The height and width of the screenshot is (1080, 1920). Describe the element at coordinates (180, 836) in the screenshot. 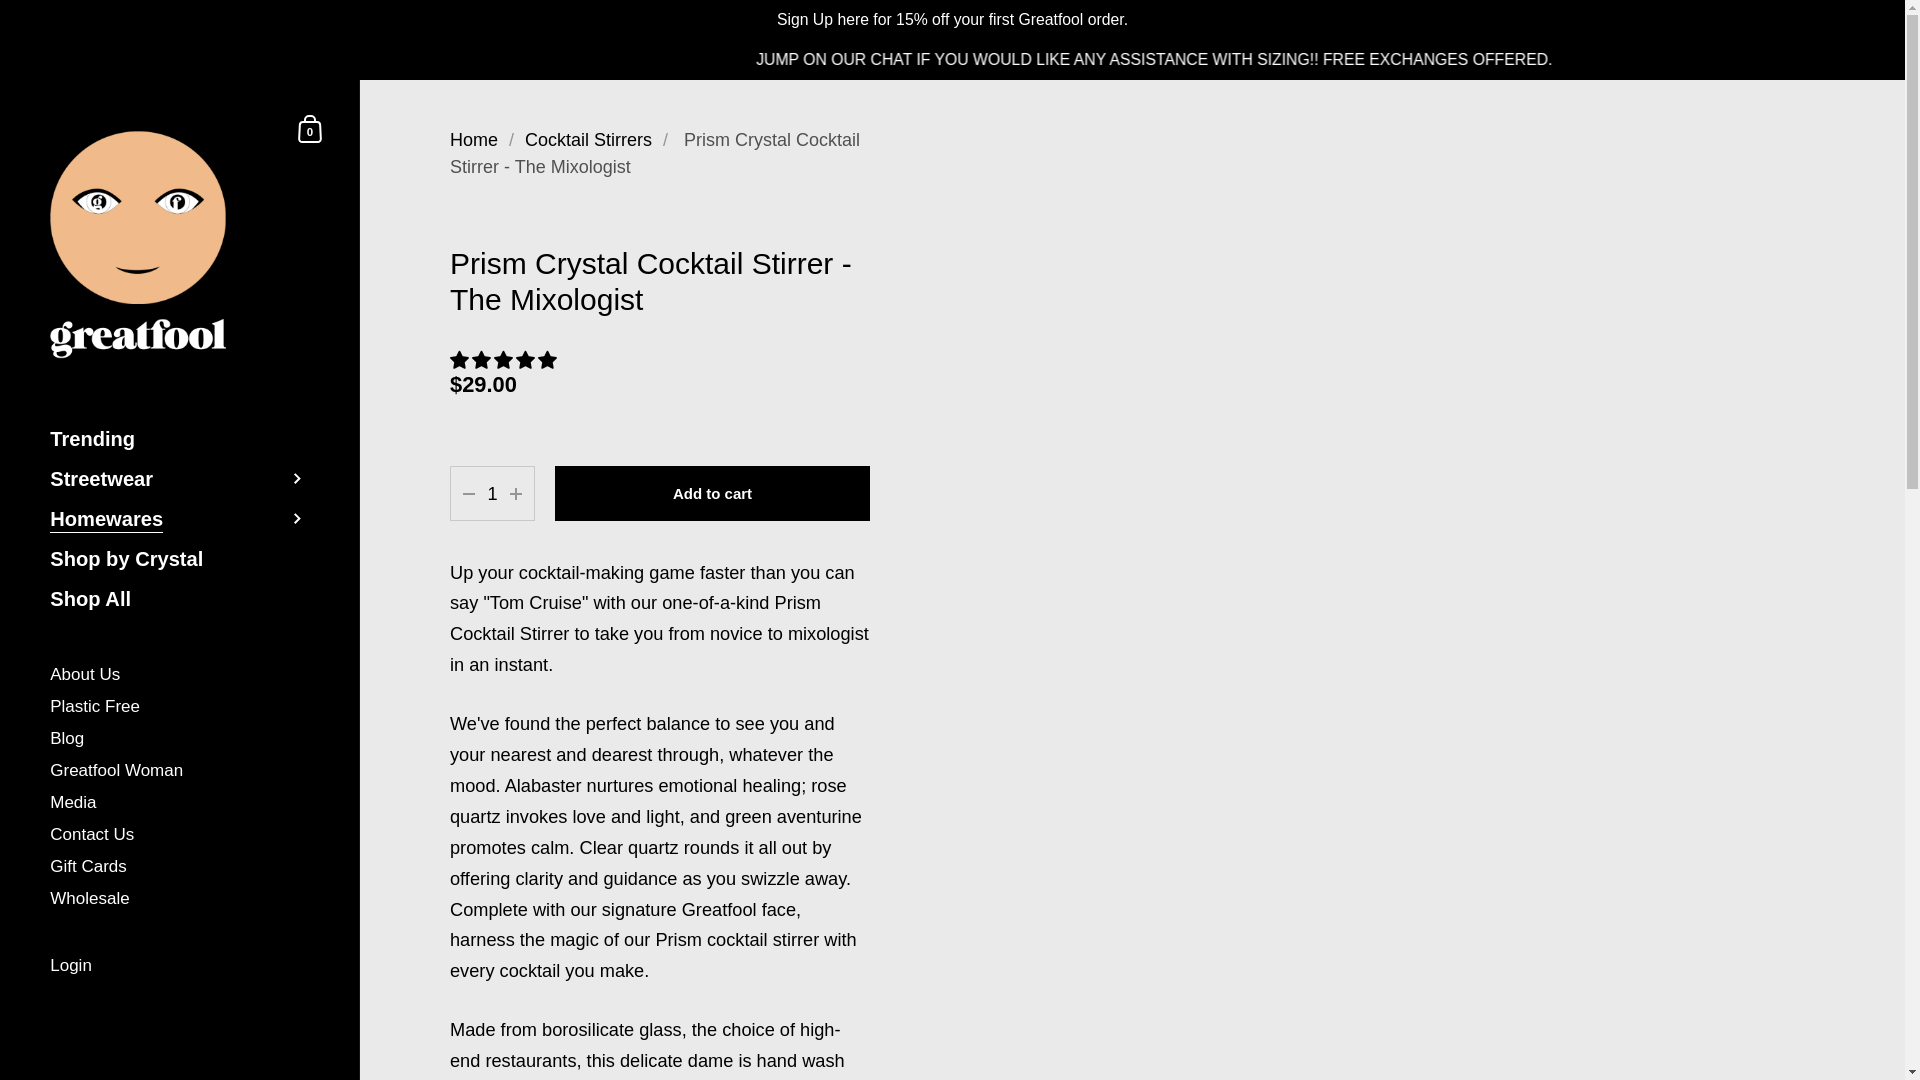

I see `Contact Us` at that location.